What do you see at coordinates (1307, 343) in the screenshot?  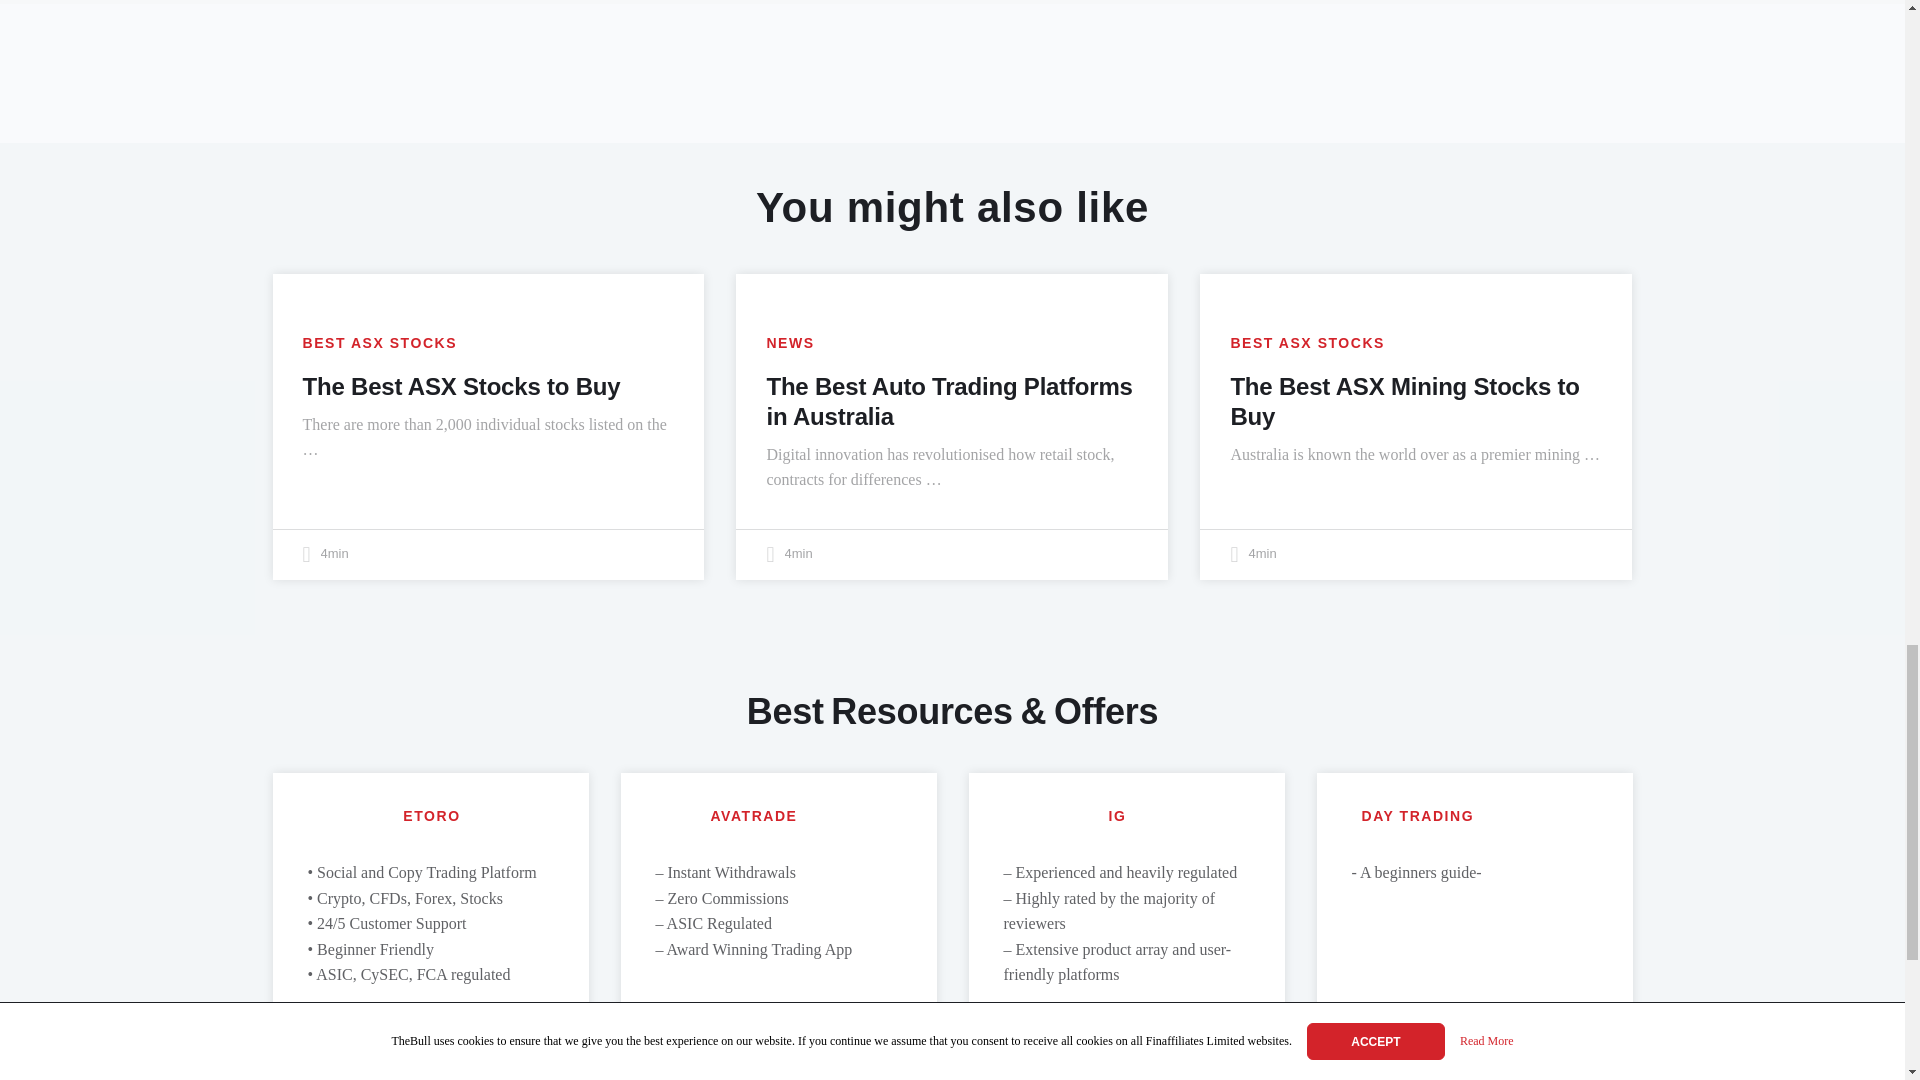 I see `BEST ASX STOCKS` at bounding box center [1307, 343].